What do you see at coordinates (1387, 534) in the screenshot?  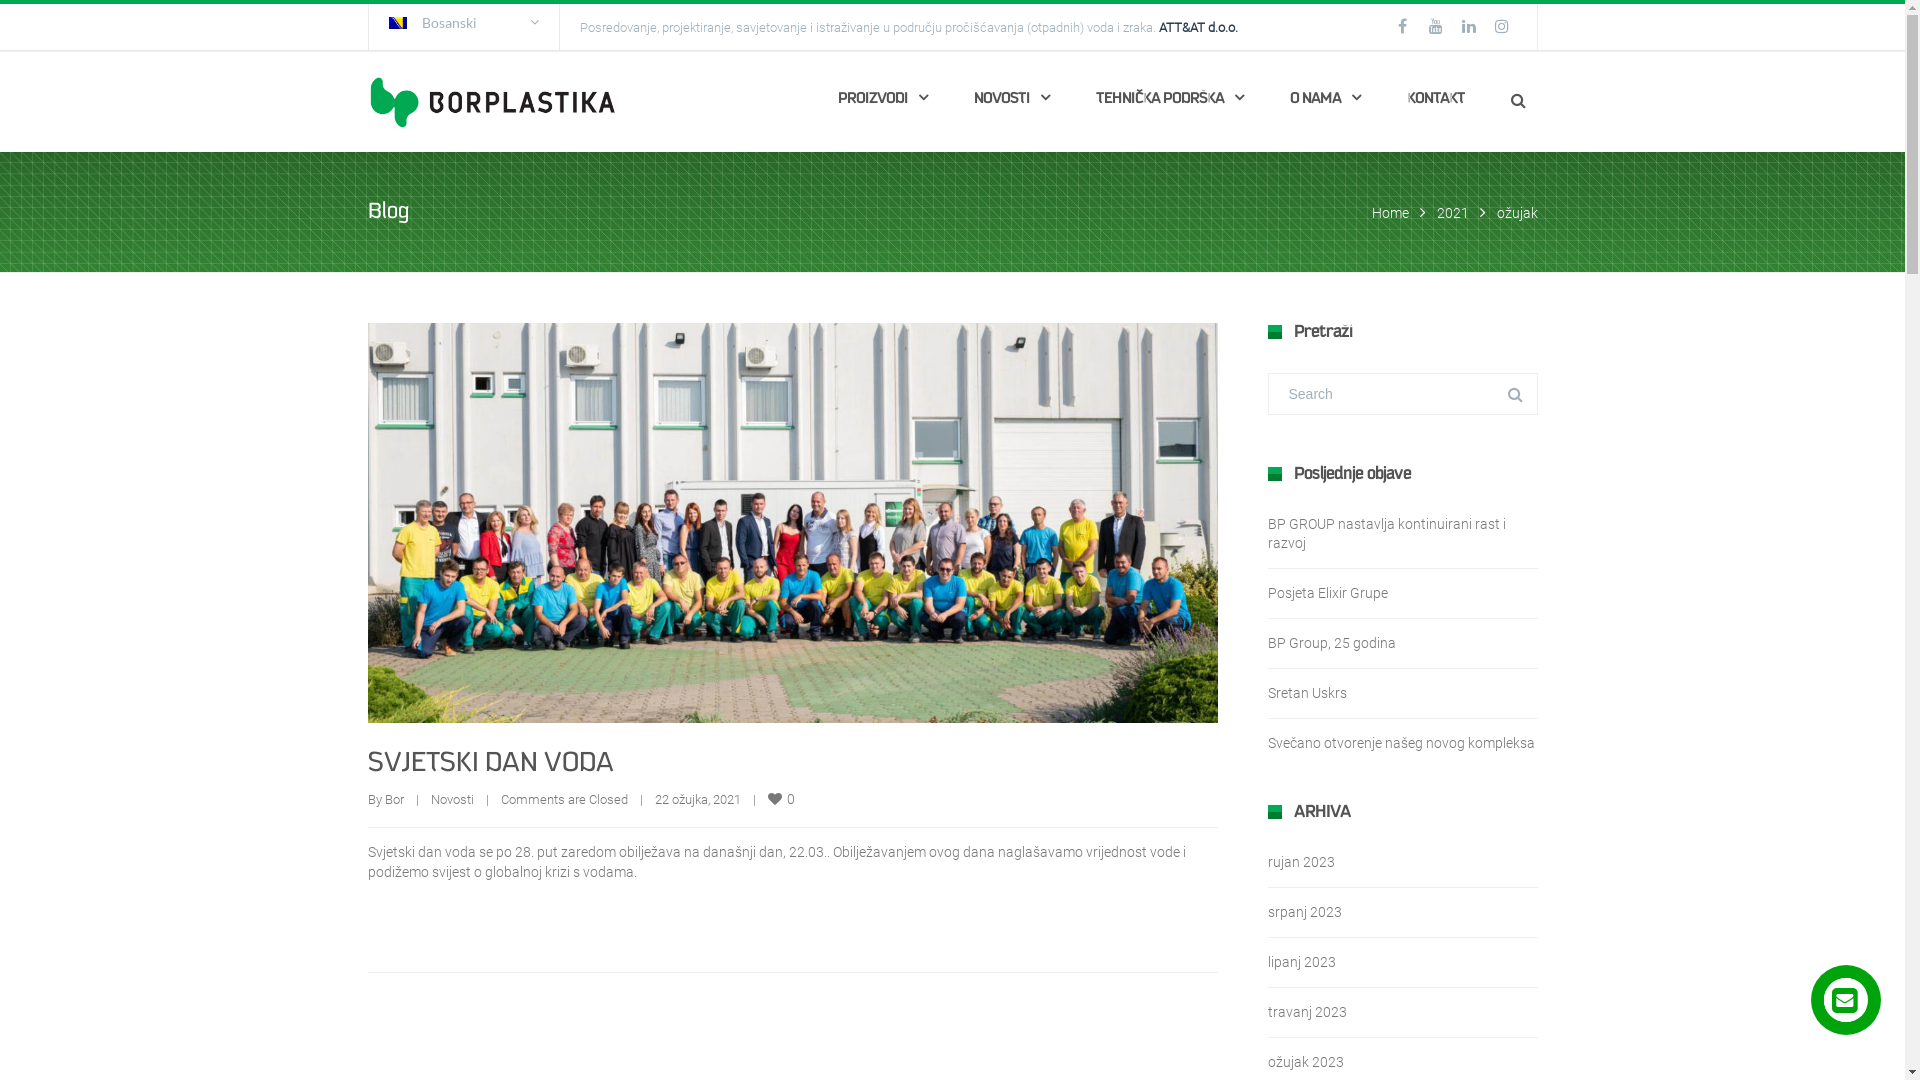 I see `BP GROUP nastavlja kontinuirani rast i razvoj` at bounding box center [1387, 534].